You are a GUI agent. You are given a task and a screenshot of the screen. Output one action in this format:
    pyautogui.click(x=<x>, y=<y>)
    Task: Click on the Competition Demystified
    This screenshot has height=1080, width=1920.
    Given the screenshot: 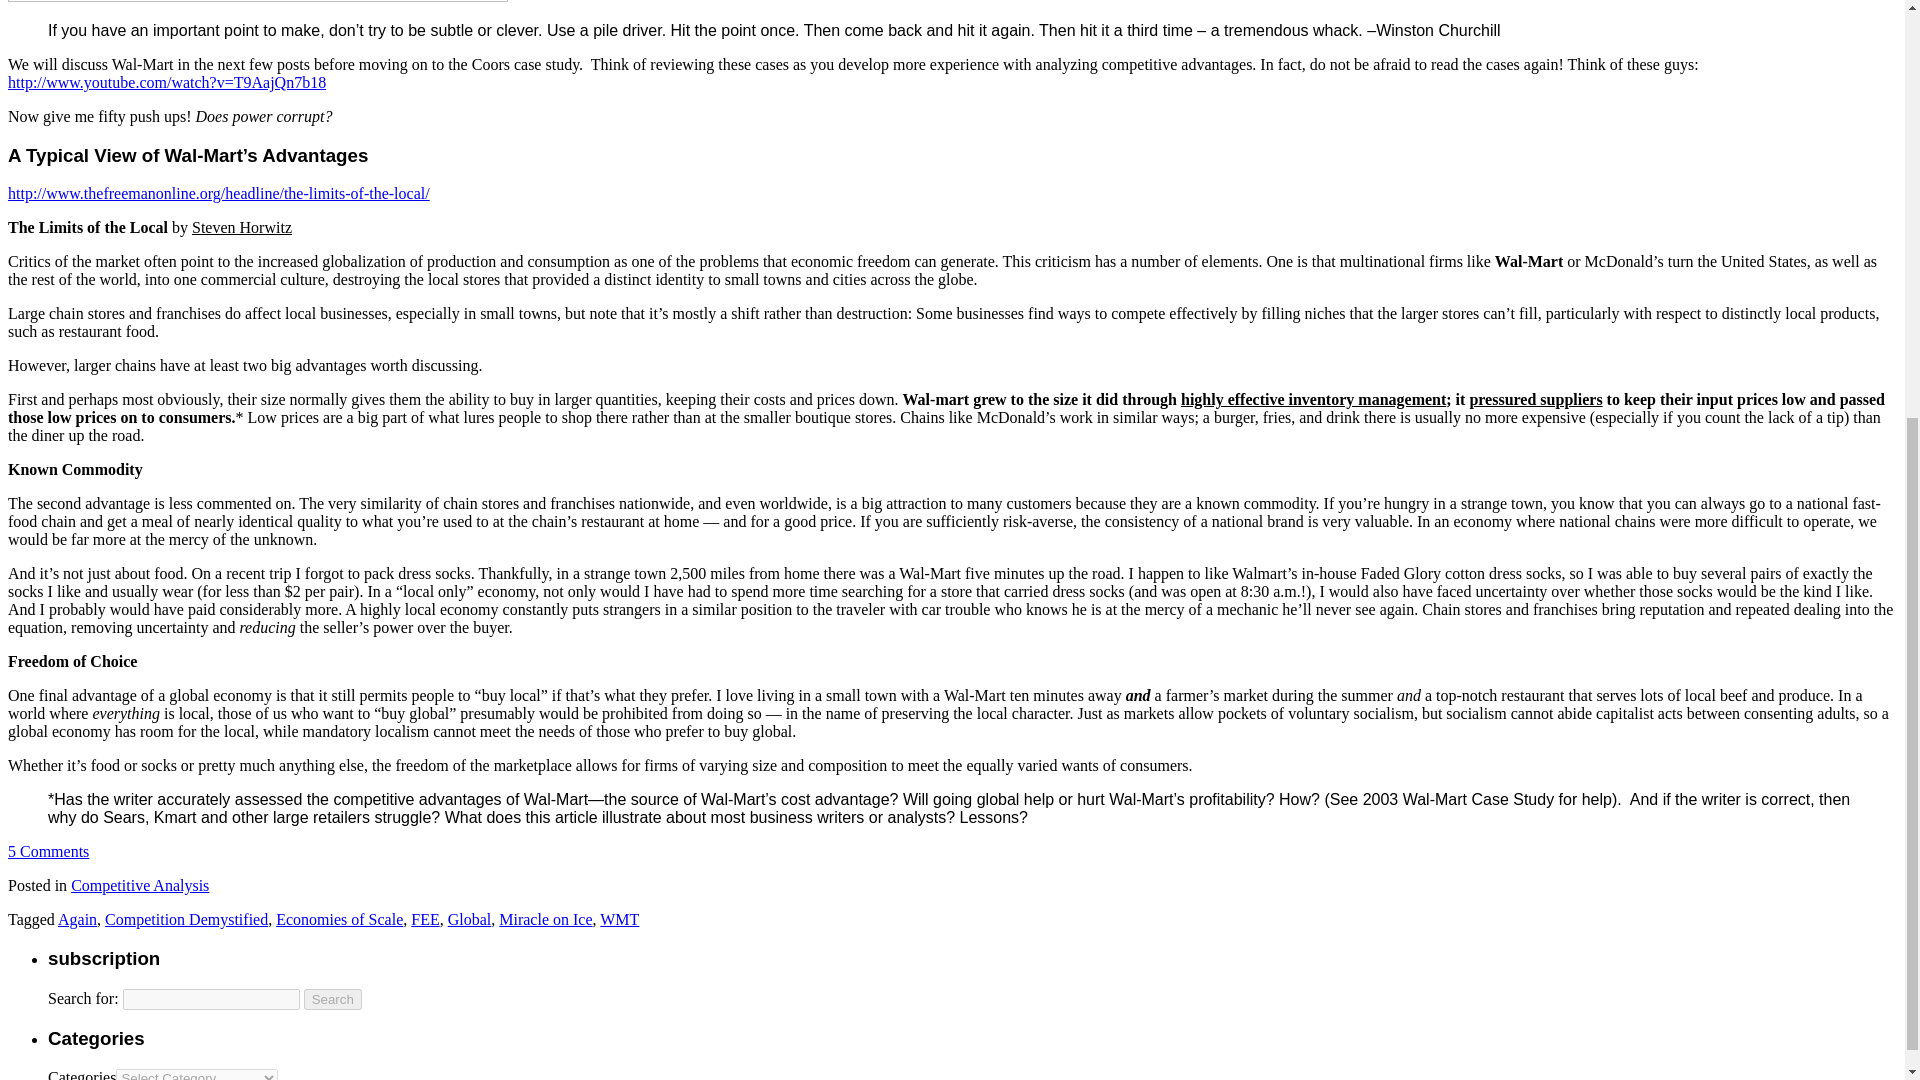 What is the action you would take?
    pyautogui.click(x=186, y=919)
    